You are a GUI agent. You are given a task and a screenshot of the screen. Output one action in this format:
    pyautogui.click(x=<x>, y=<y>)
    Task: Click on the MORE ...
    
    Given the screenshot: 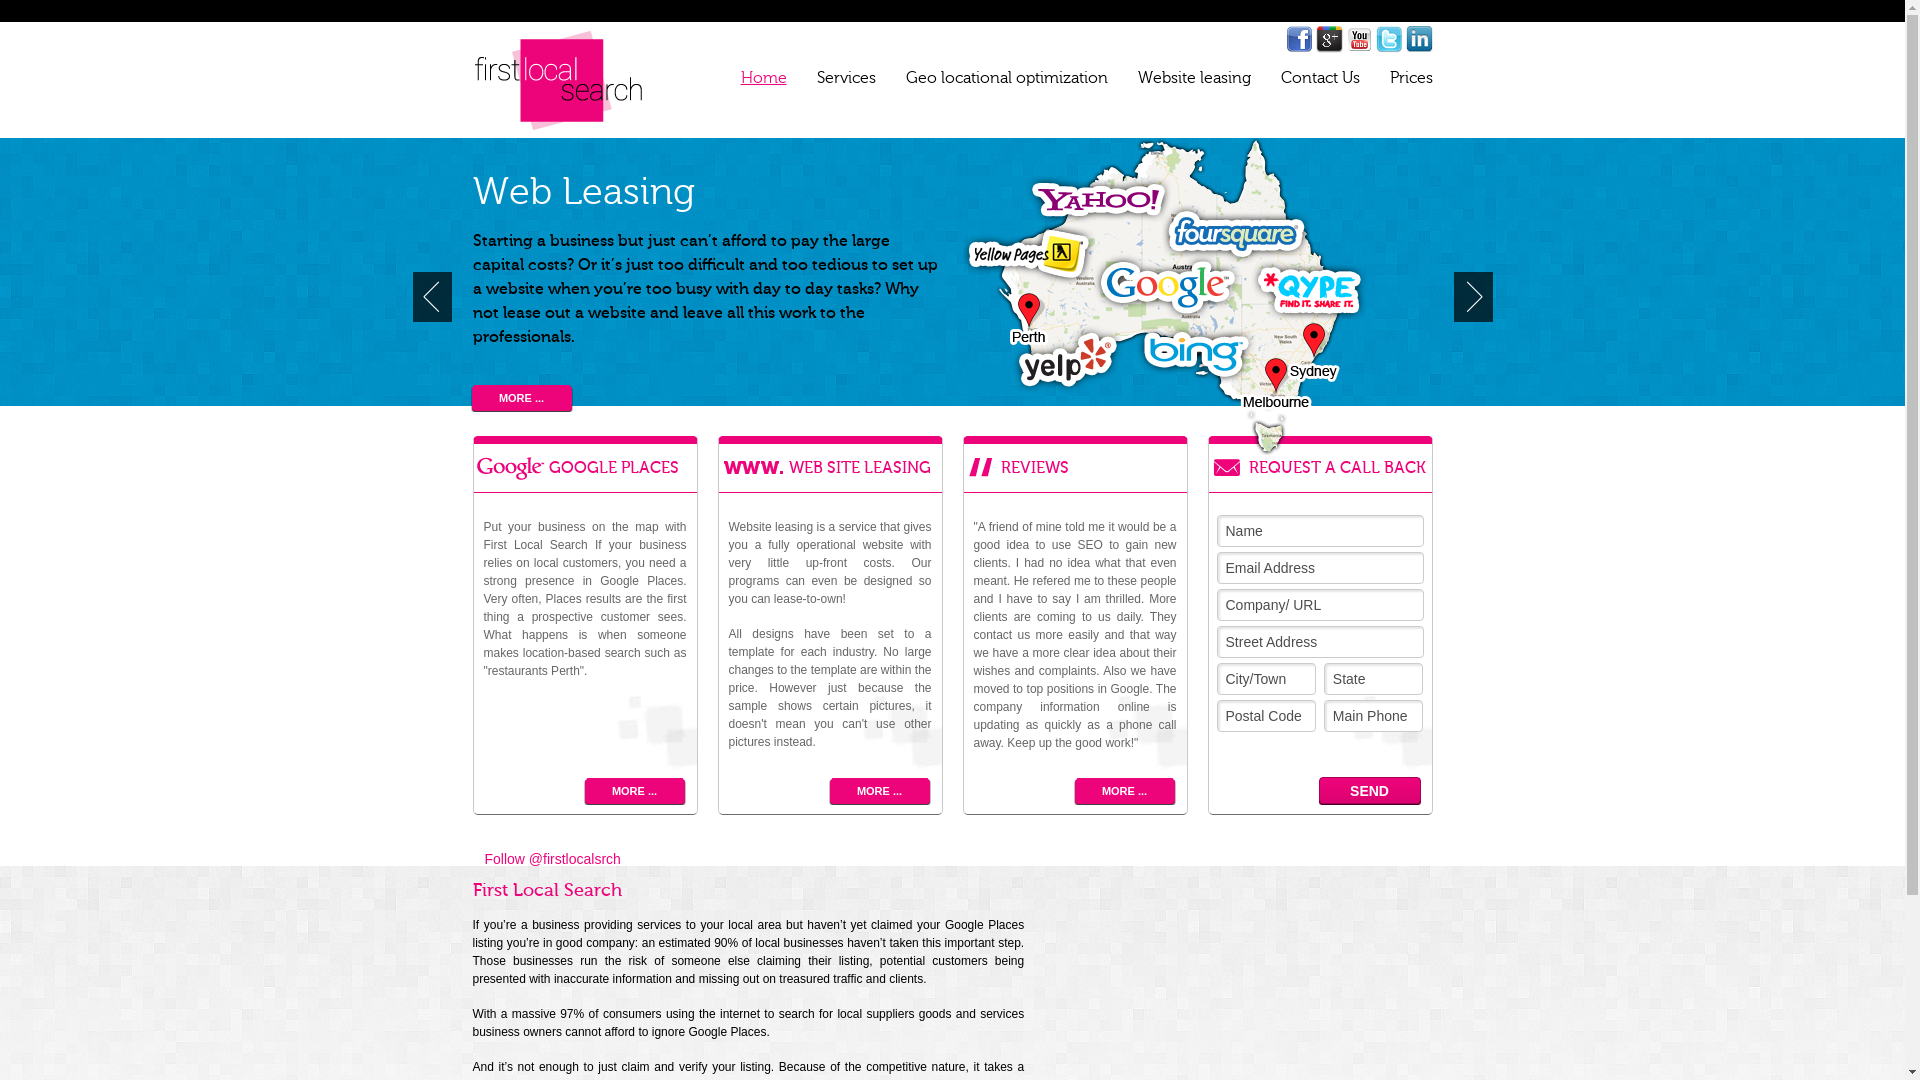 What is the action you would take?
    pyautogui.click(x=521, y=398)
    